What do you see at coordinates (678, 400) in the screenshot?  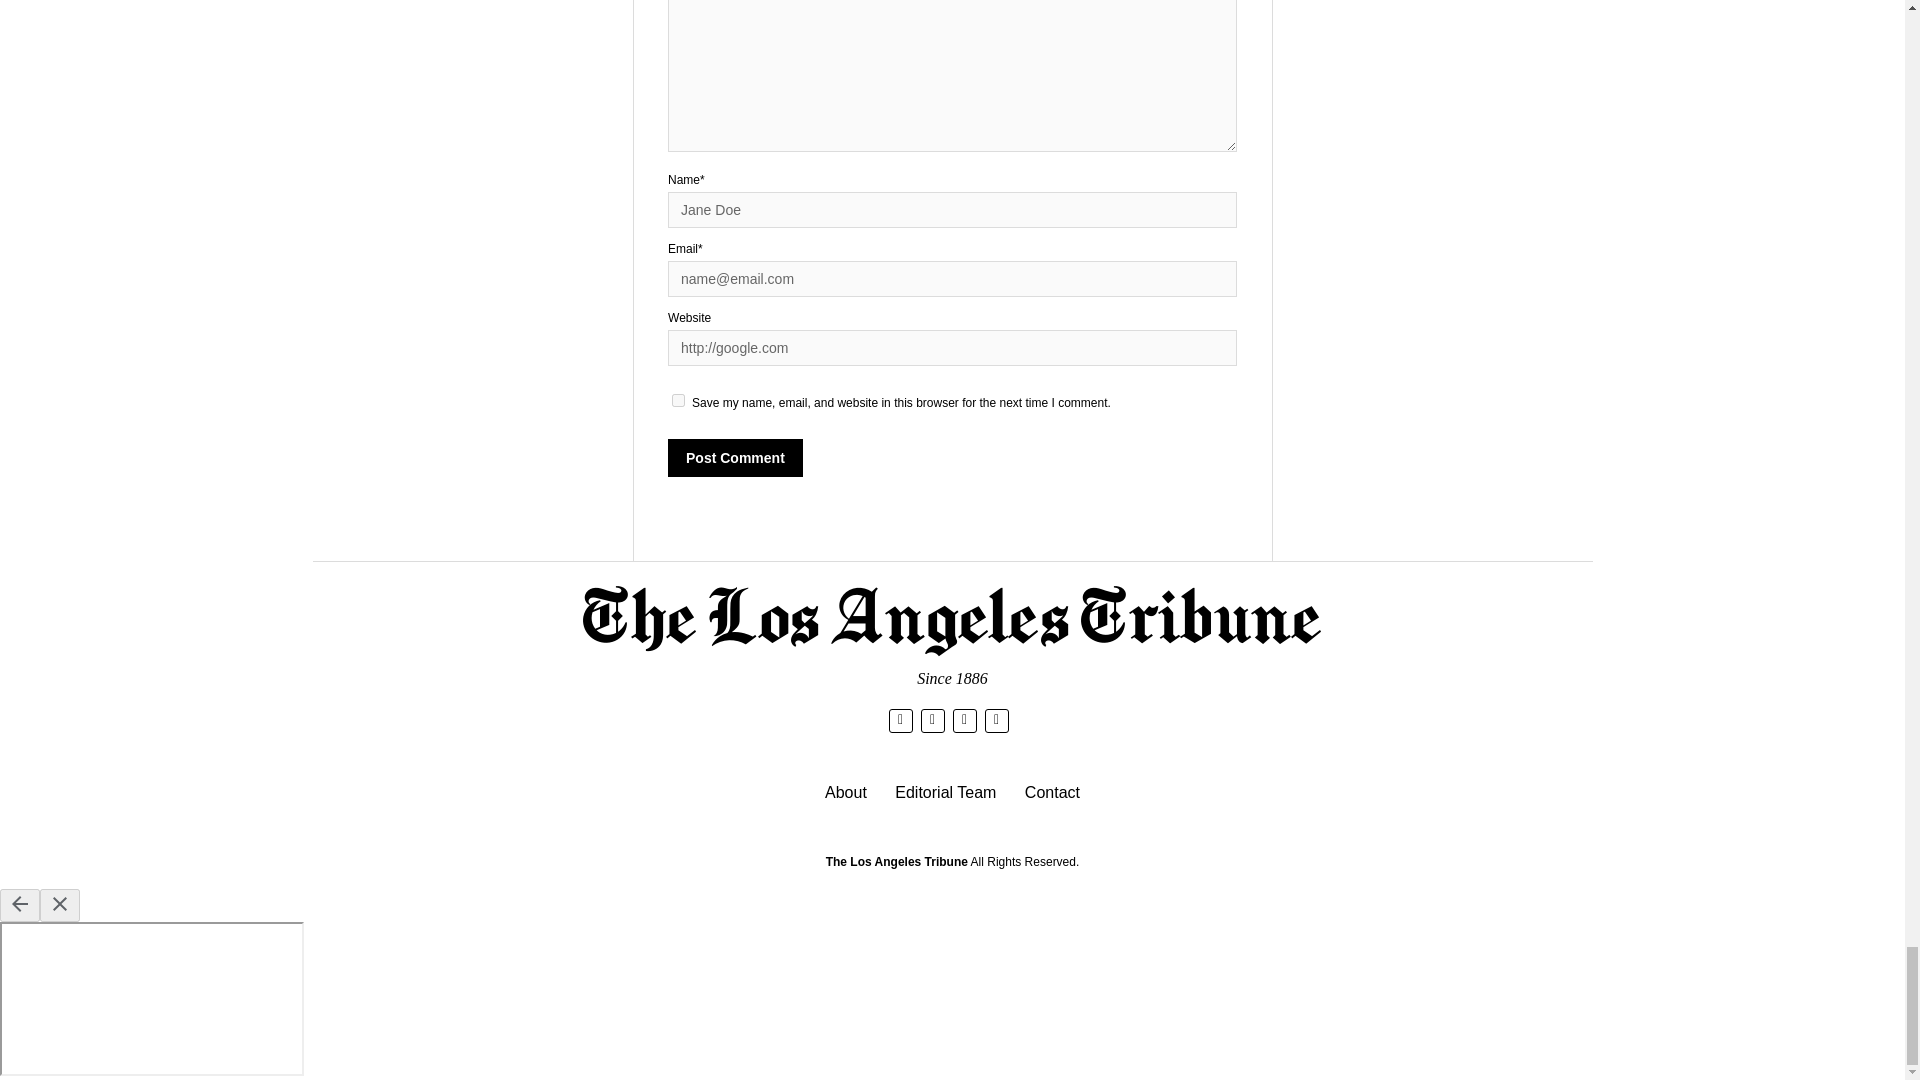 I see `yes` at bounding box center [678, 400].